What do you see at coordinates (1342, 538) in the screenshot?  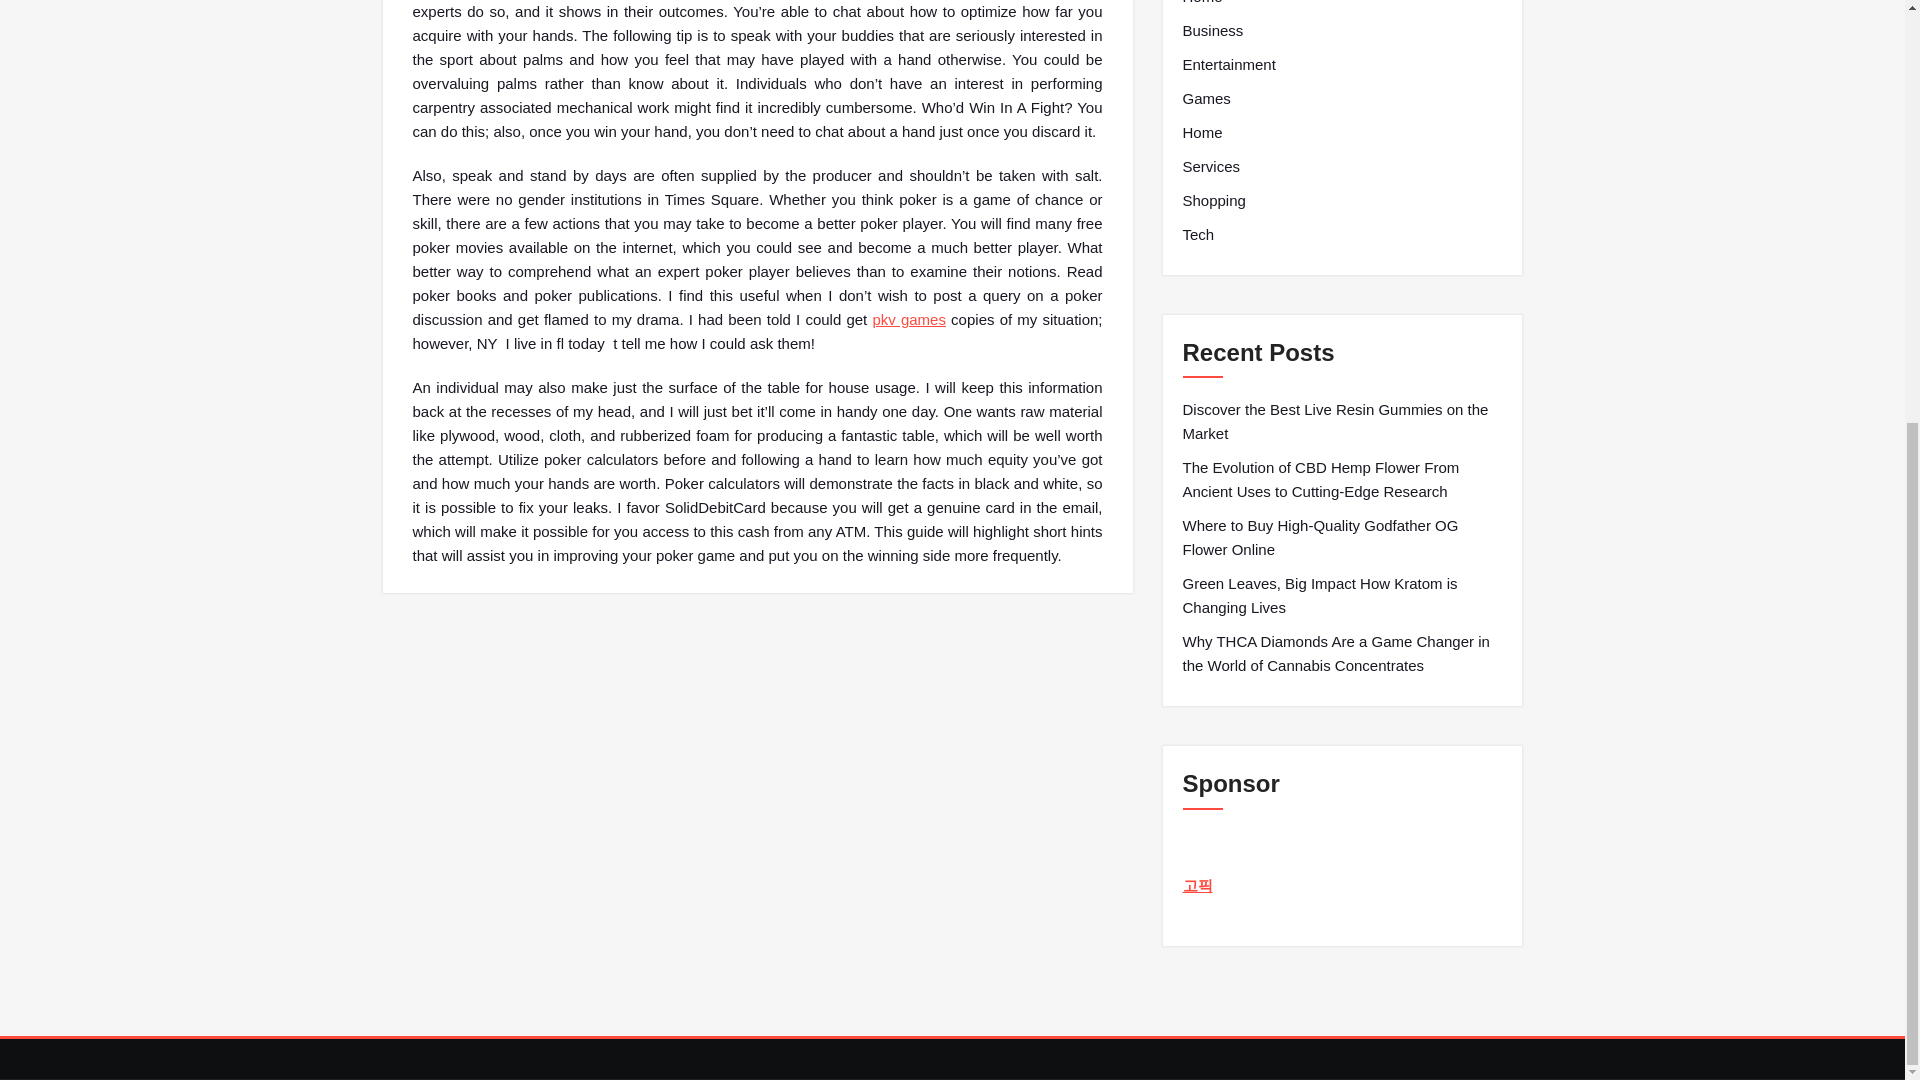 I see `Where to Buy High-Quality Godfather OG Flower Online` at bounding box center [1342, 538].